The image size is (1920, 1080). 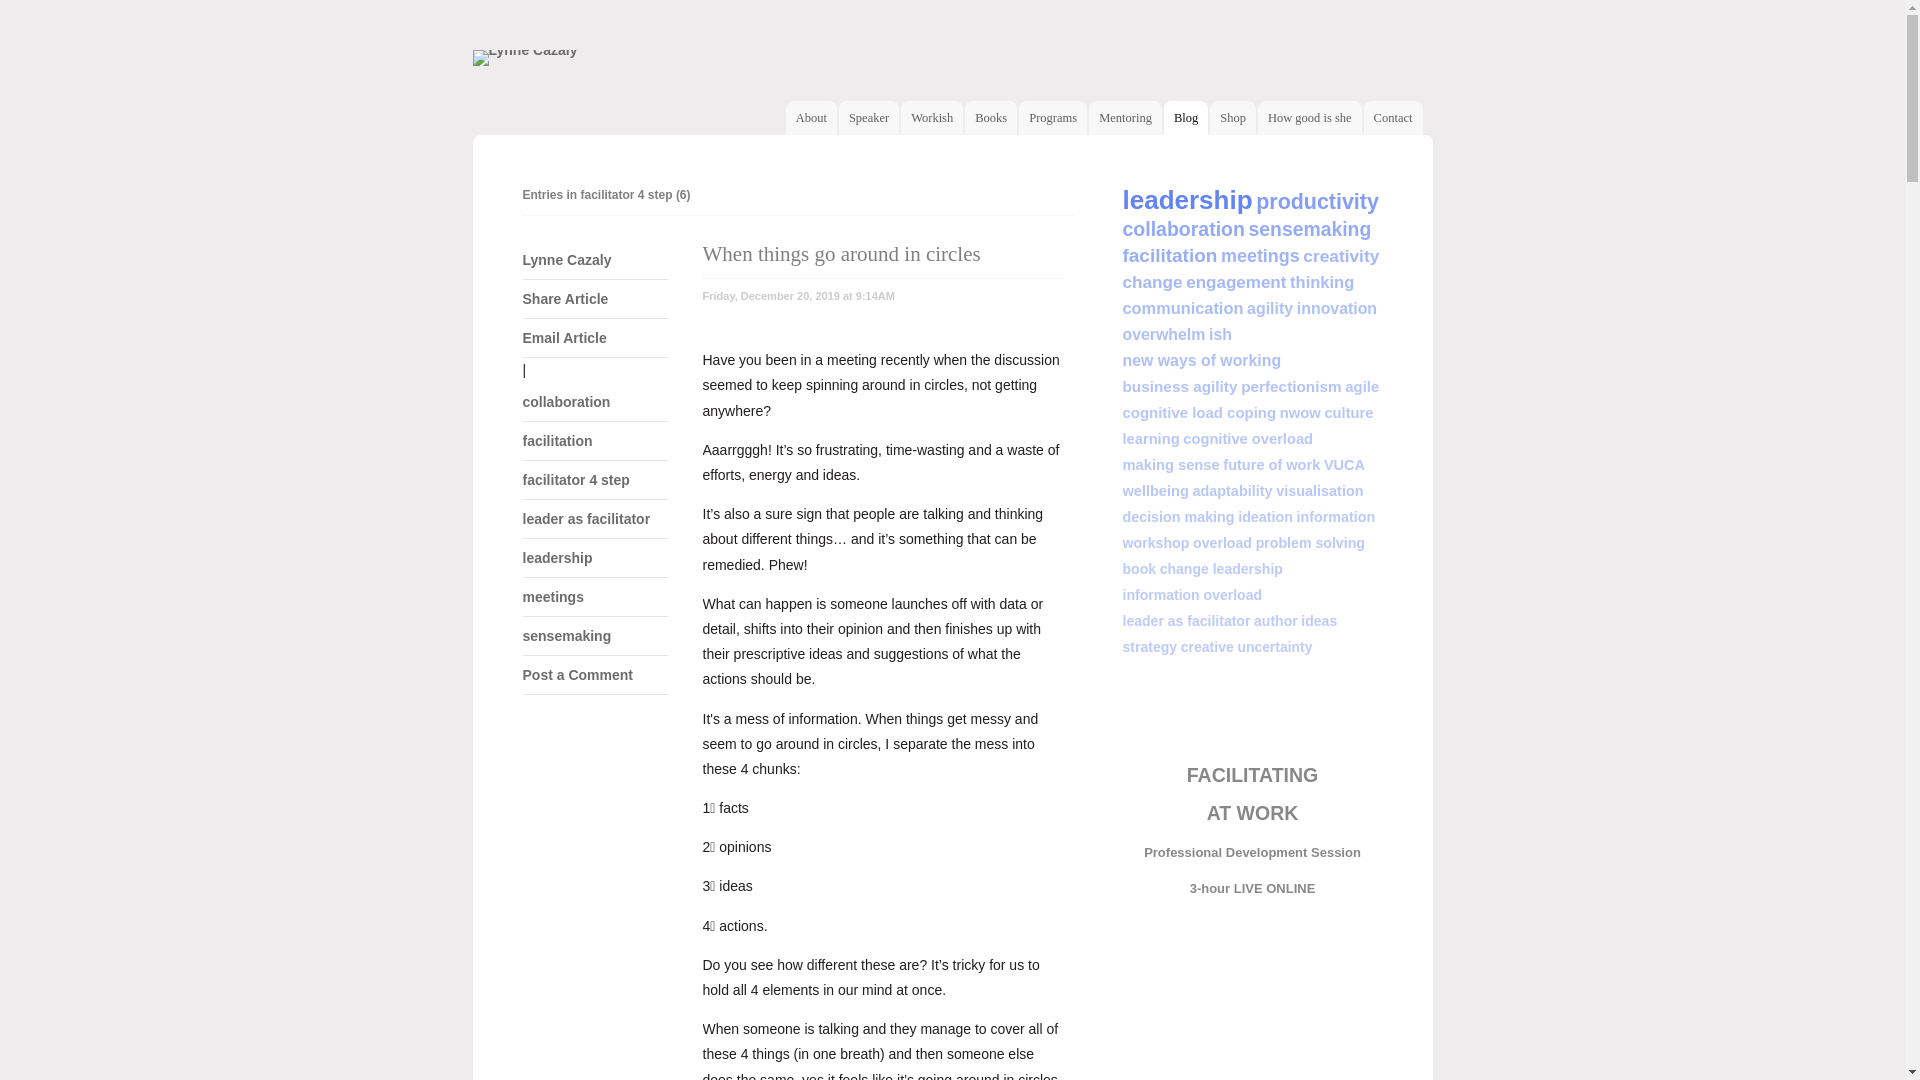 What do you see at coordinates (1318, 204) in the screenshot?
I see `productivity` at bounding box center [1318, 204].